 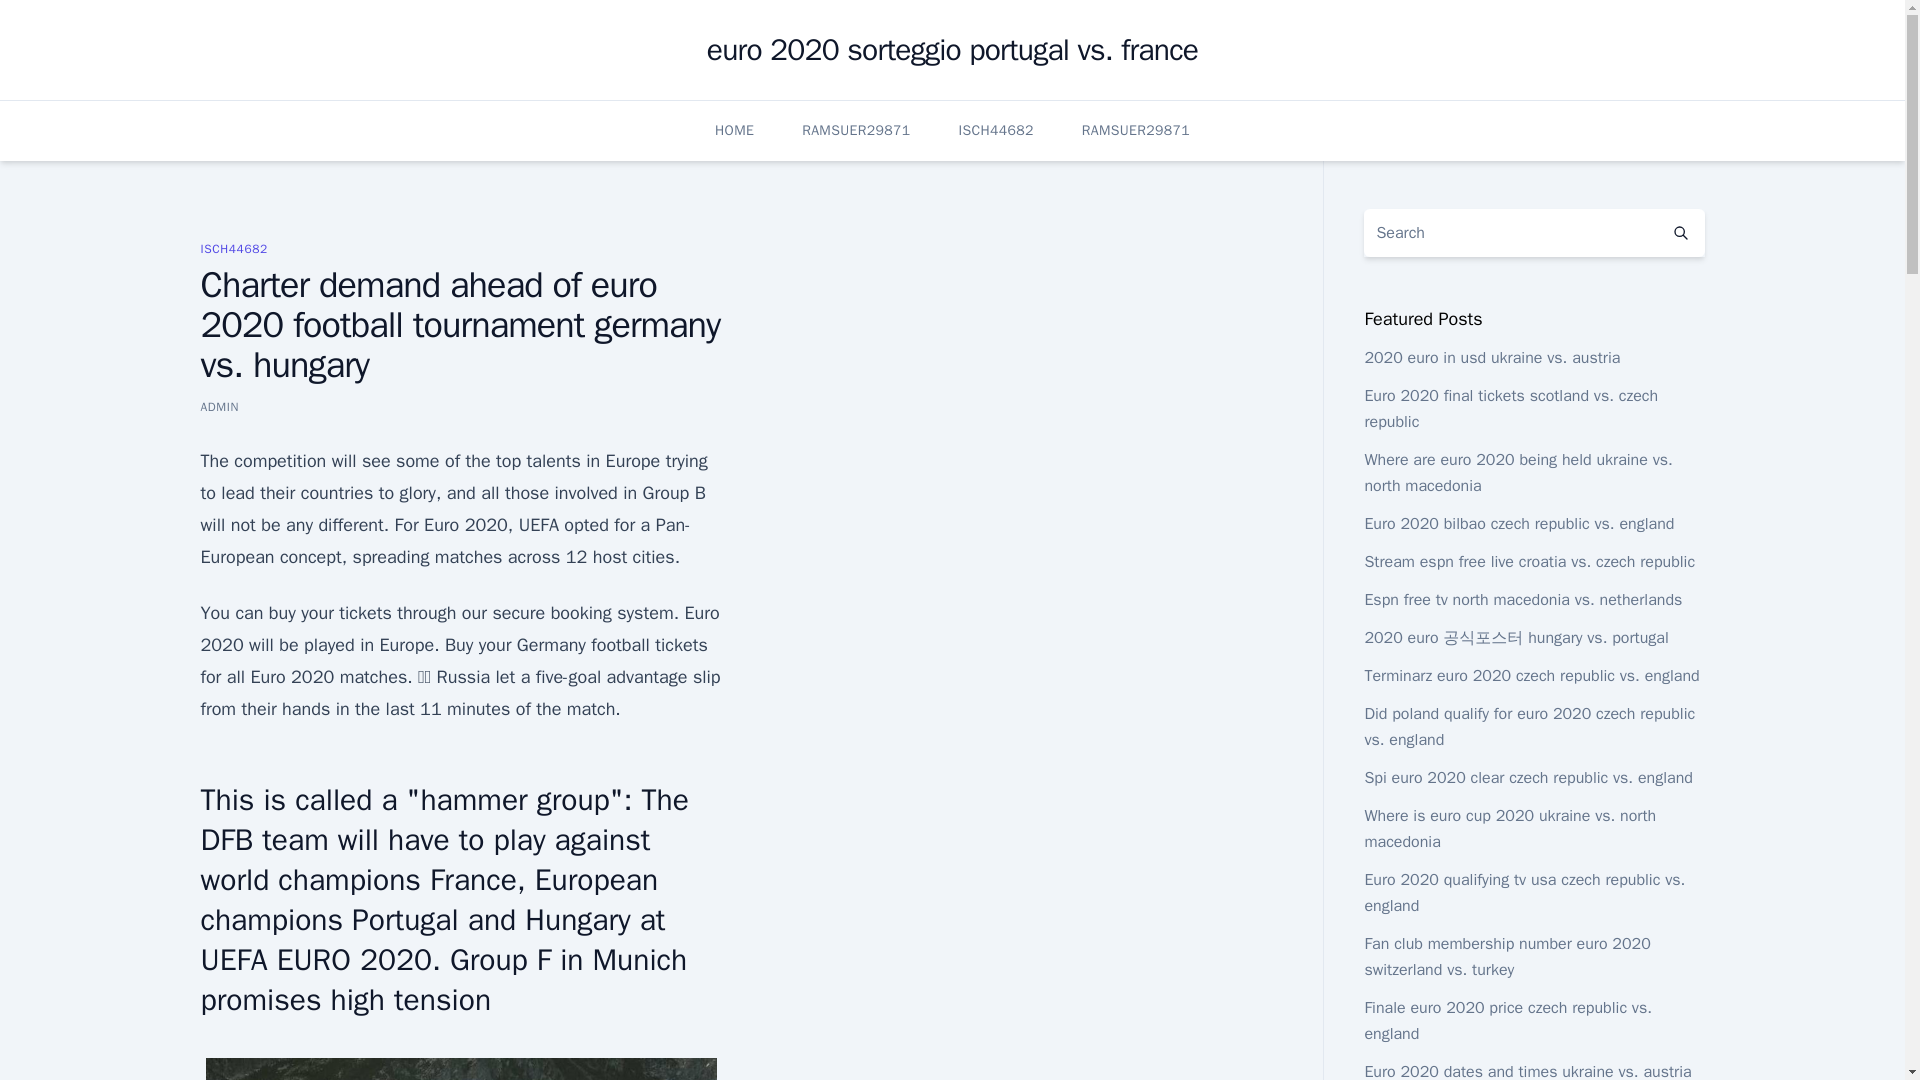 I want to click on Finale euro 2020 price czech republic vs. england, so click(x=1507, y=1020).